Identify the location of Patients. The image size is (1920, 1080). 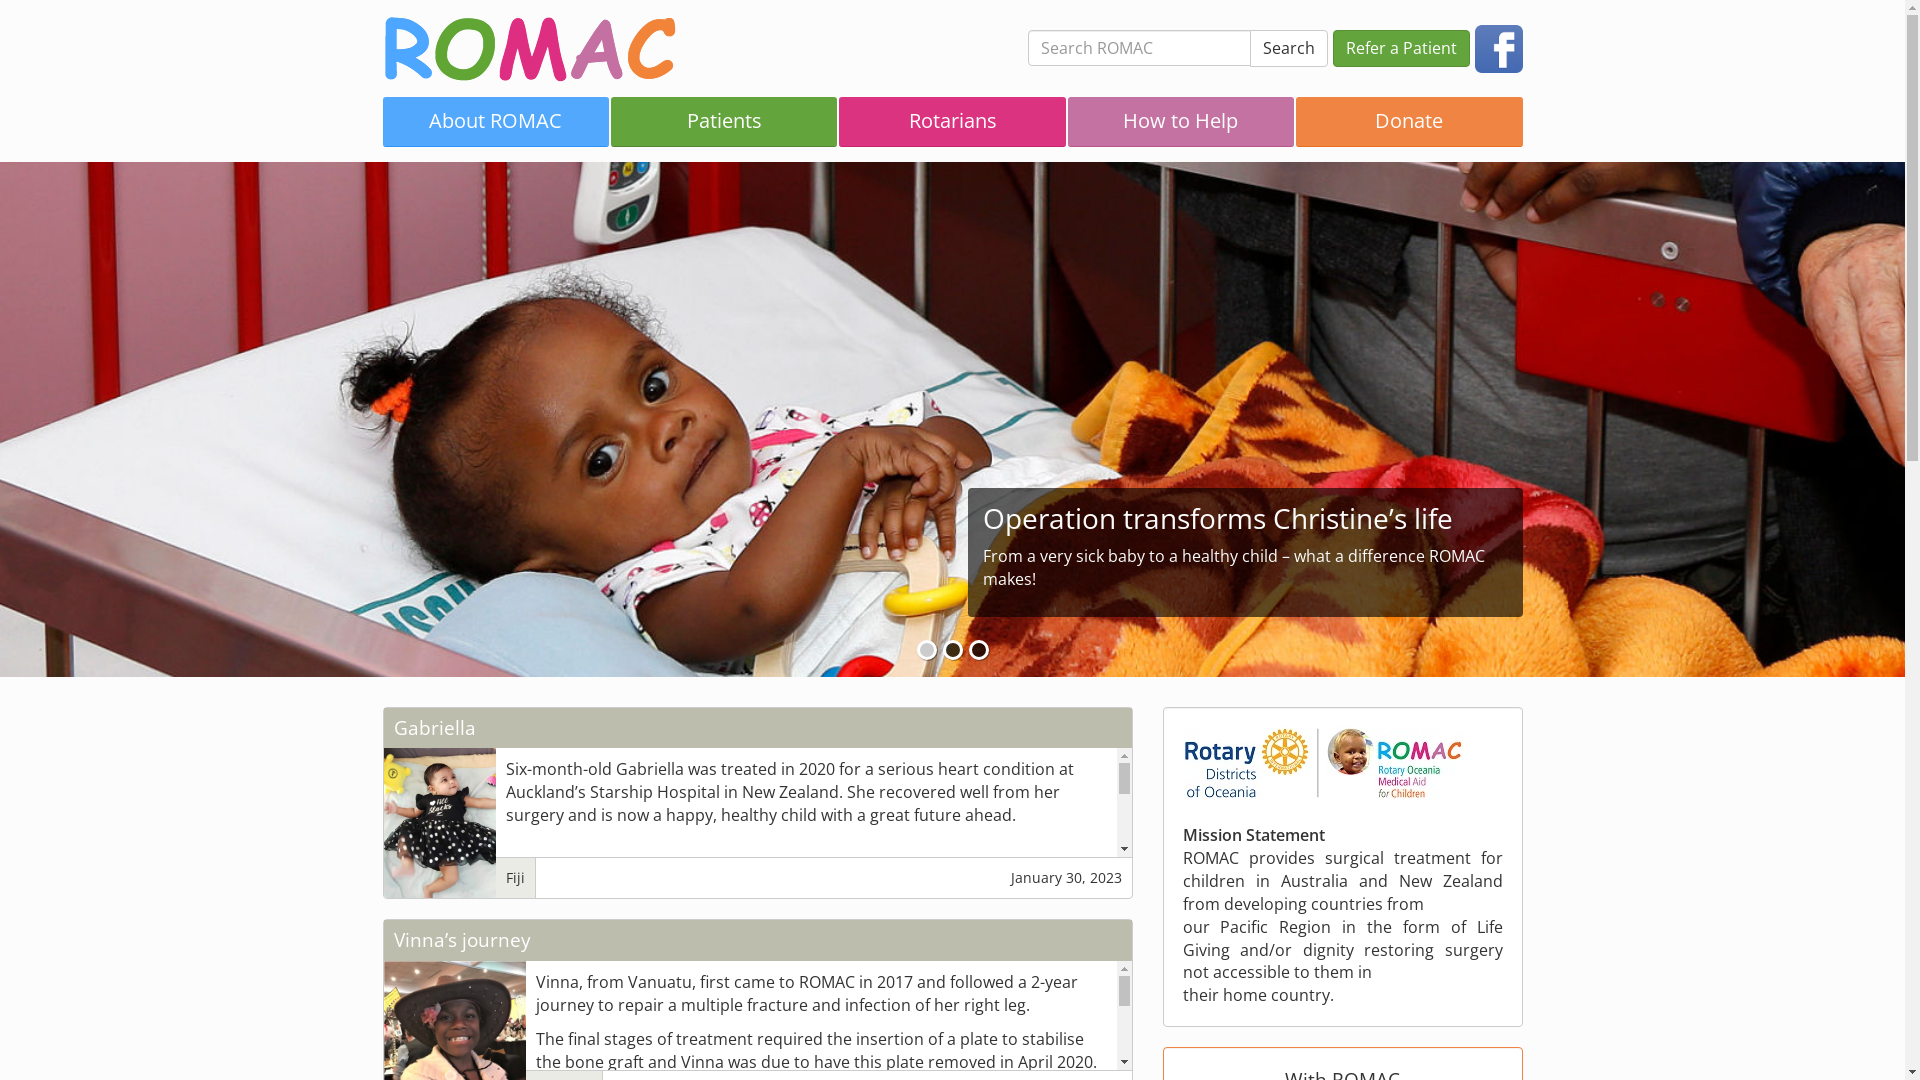
(724, 122).